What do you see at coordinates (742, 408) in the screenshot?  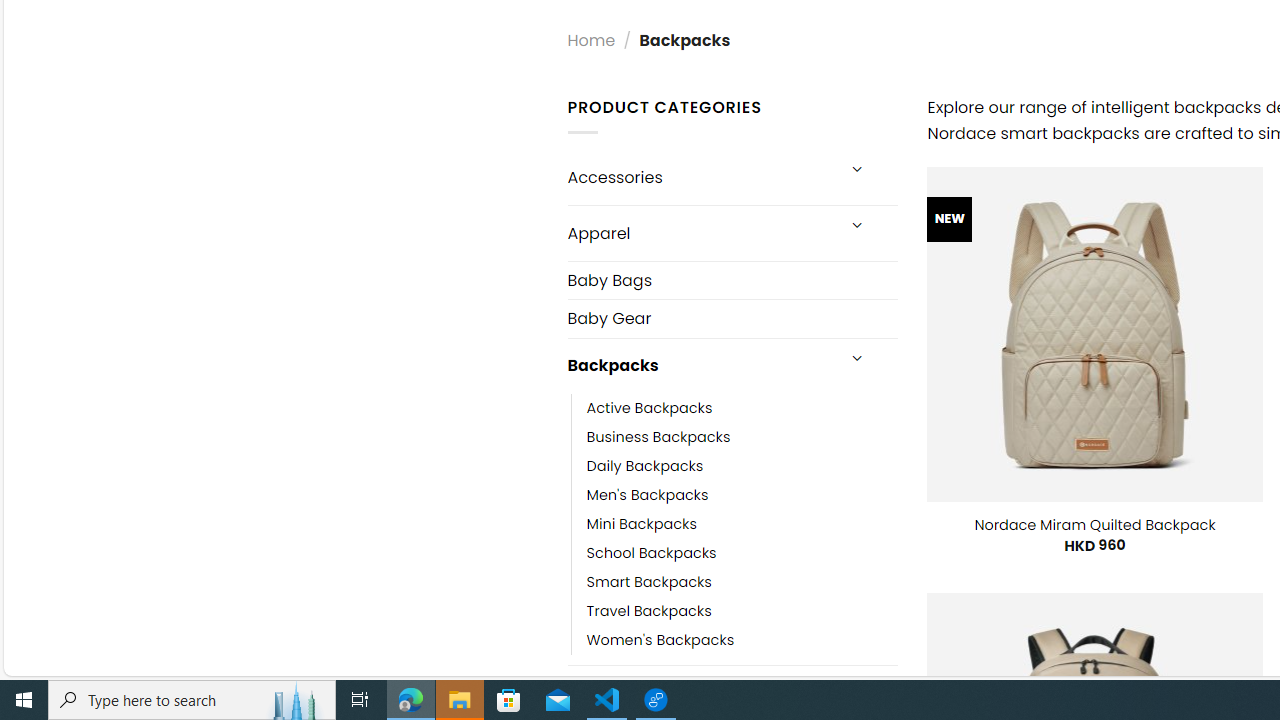 I see `Active Backpacks` at bounding box center [742, 408].